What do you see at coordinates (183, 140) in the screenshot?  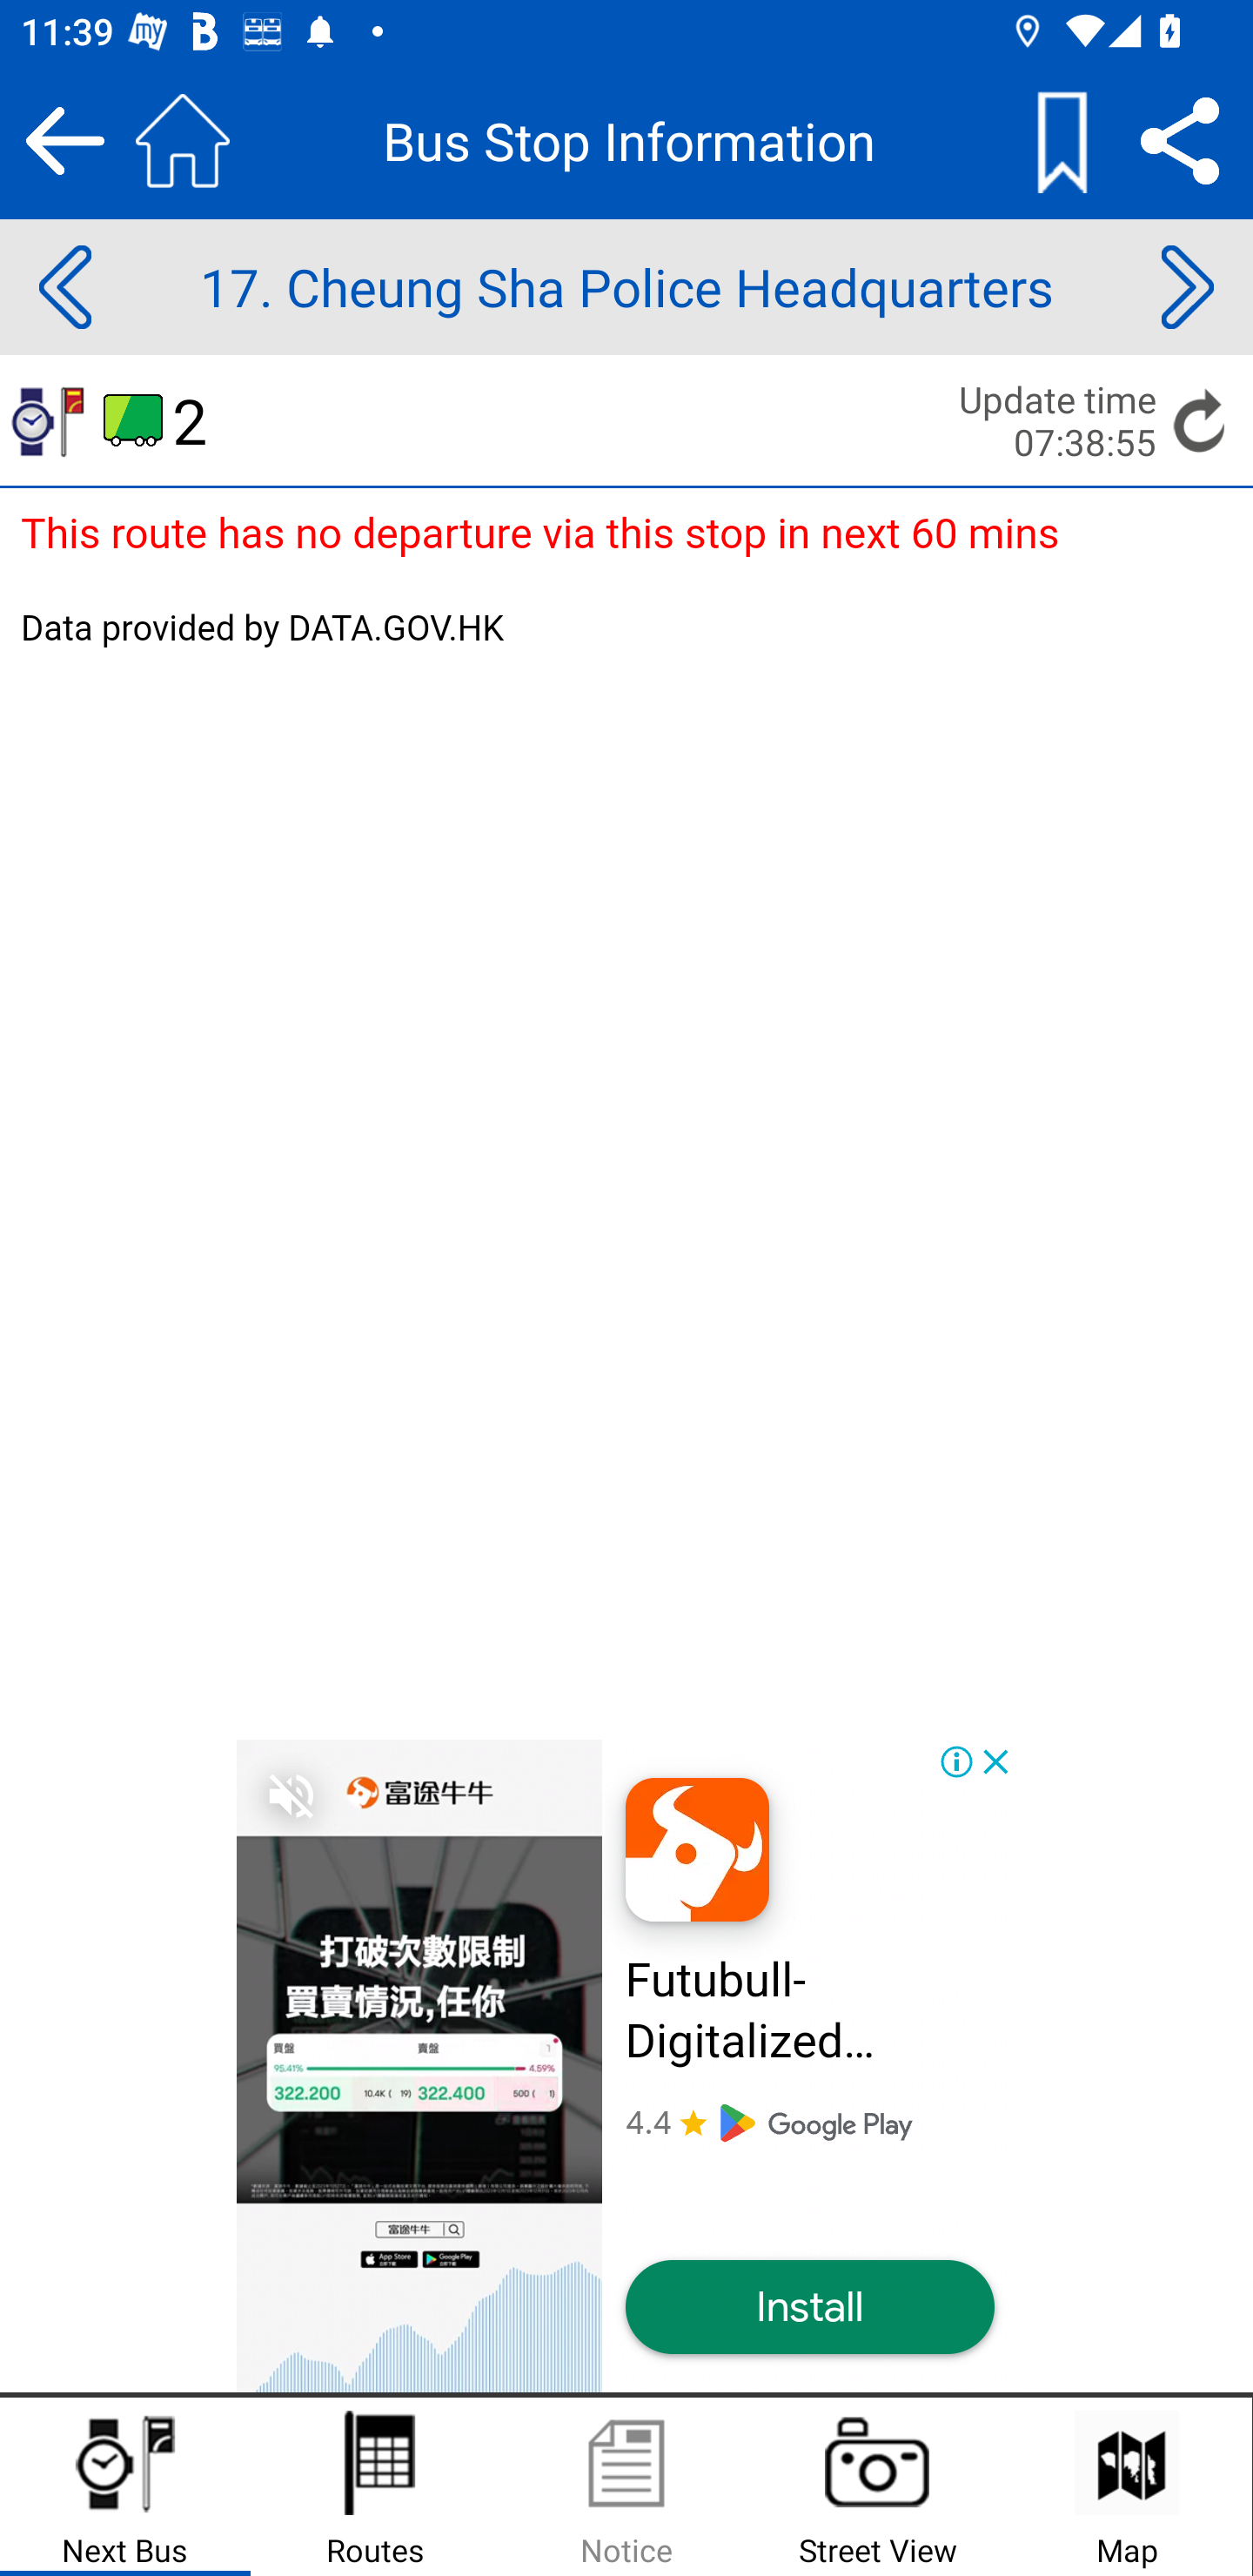 I see `Jump to home page` at bounding box center [183, 140].